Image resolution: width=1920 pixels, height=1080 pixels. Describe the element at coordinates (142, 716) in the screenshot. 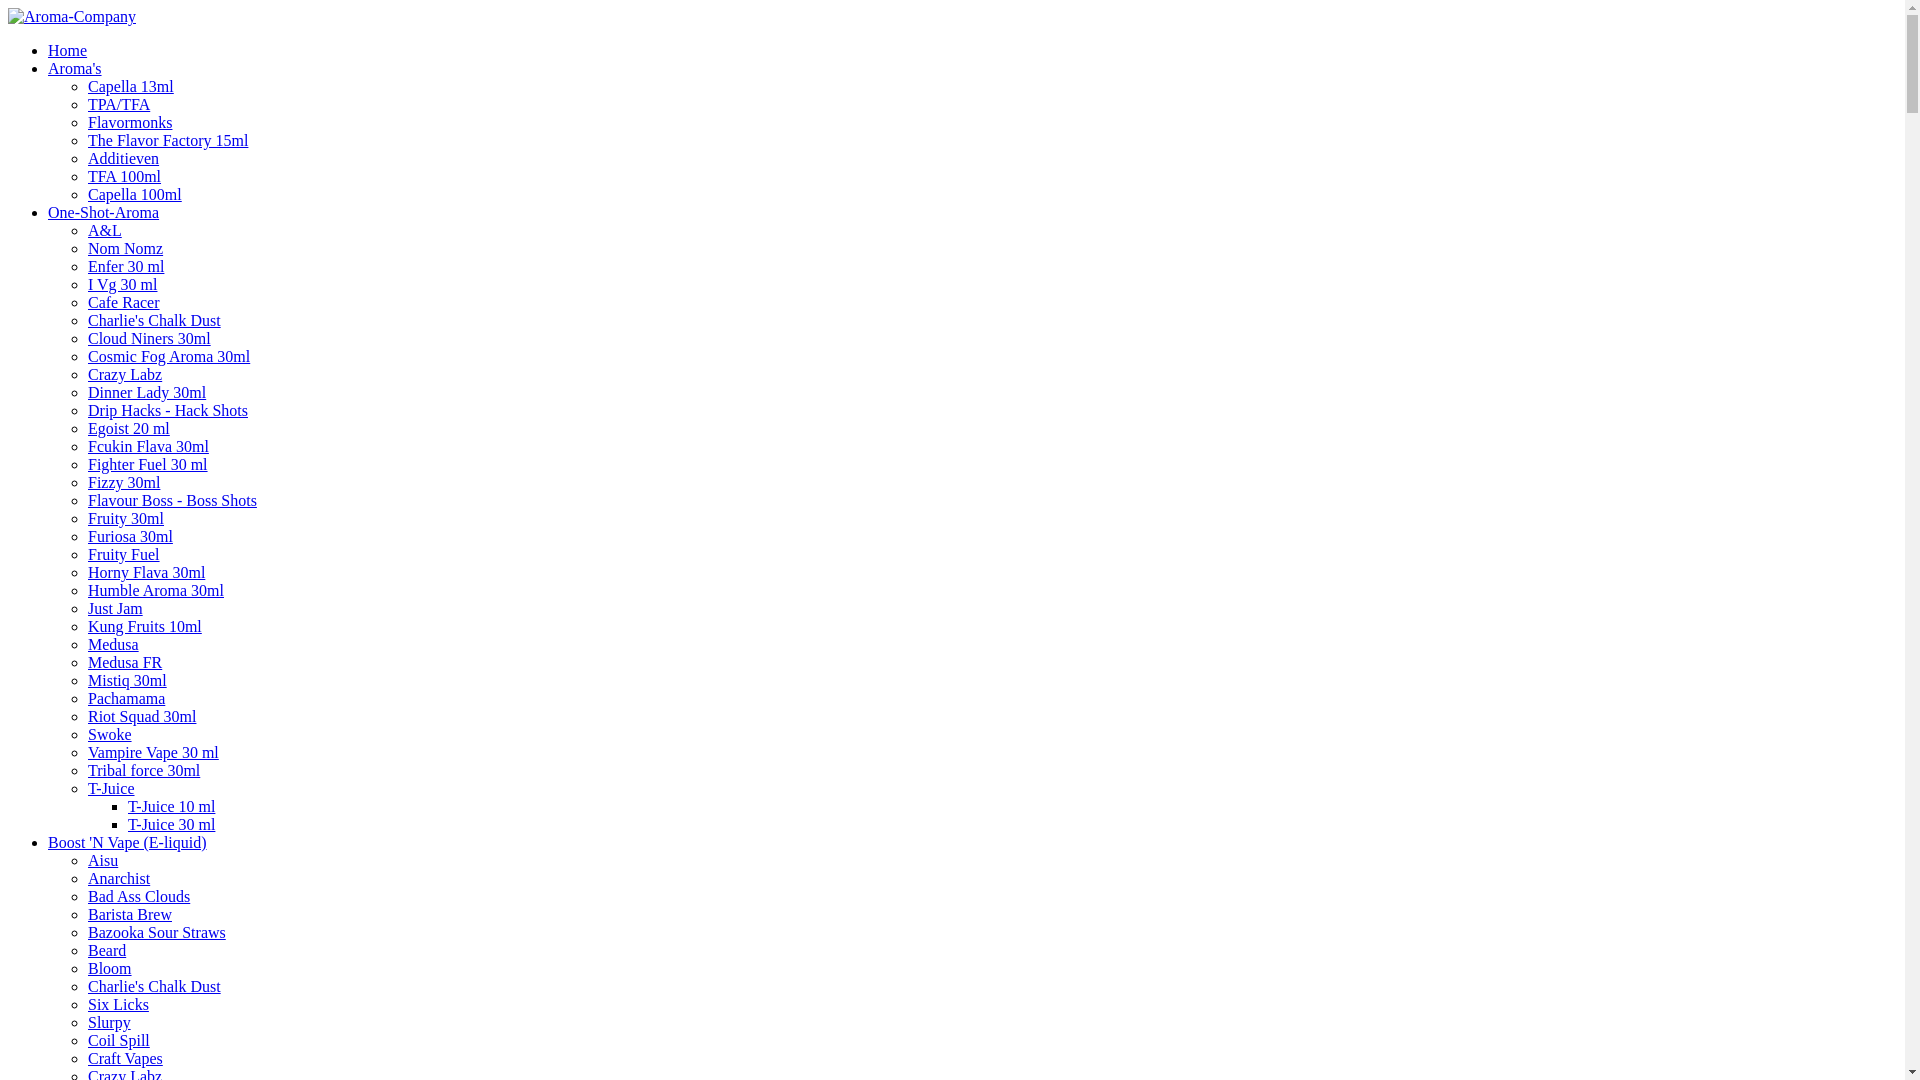

I see `Riot Squad 30ml` at that location.